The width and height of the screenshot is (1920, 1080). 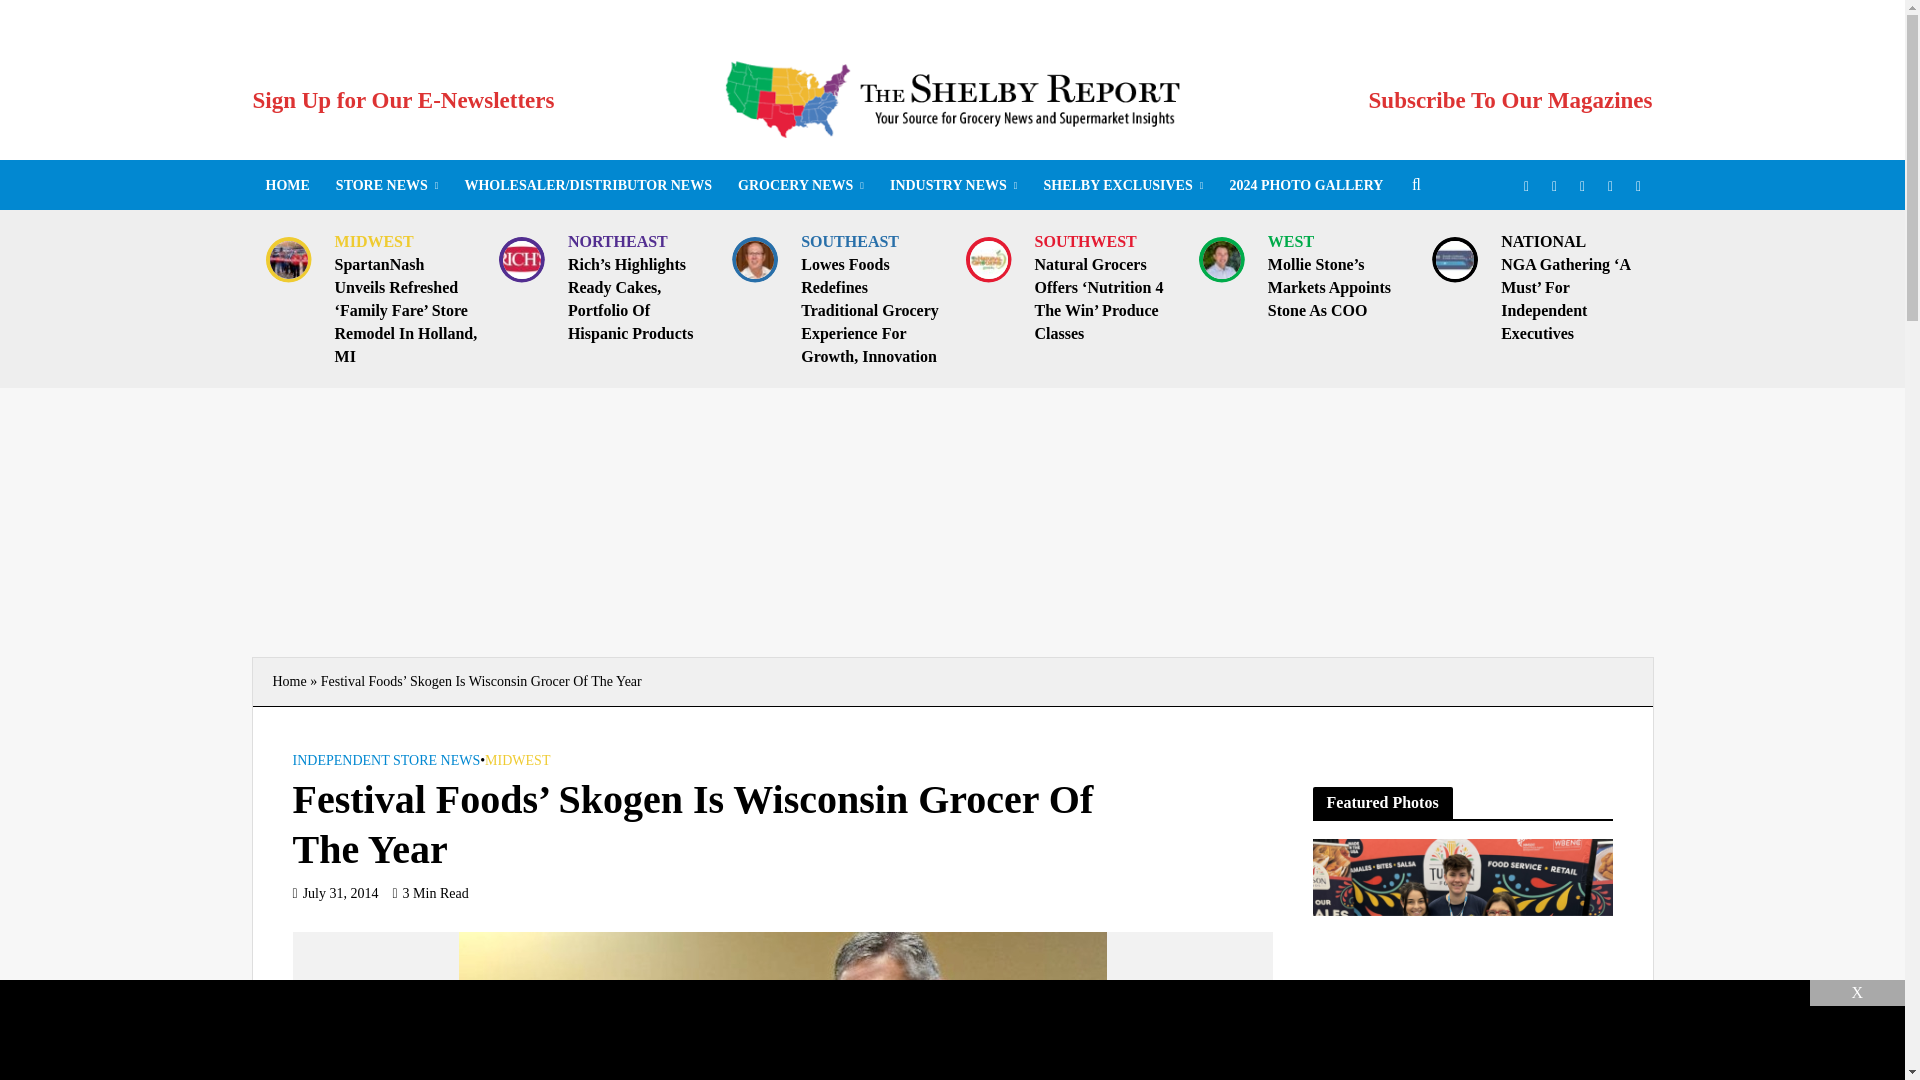 What do you see at coordinates (1122, 185) in the screenshot?
I see `SHELBY EXCLUSIVES` at bounding box center [1122, 185].